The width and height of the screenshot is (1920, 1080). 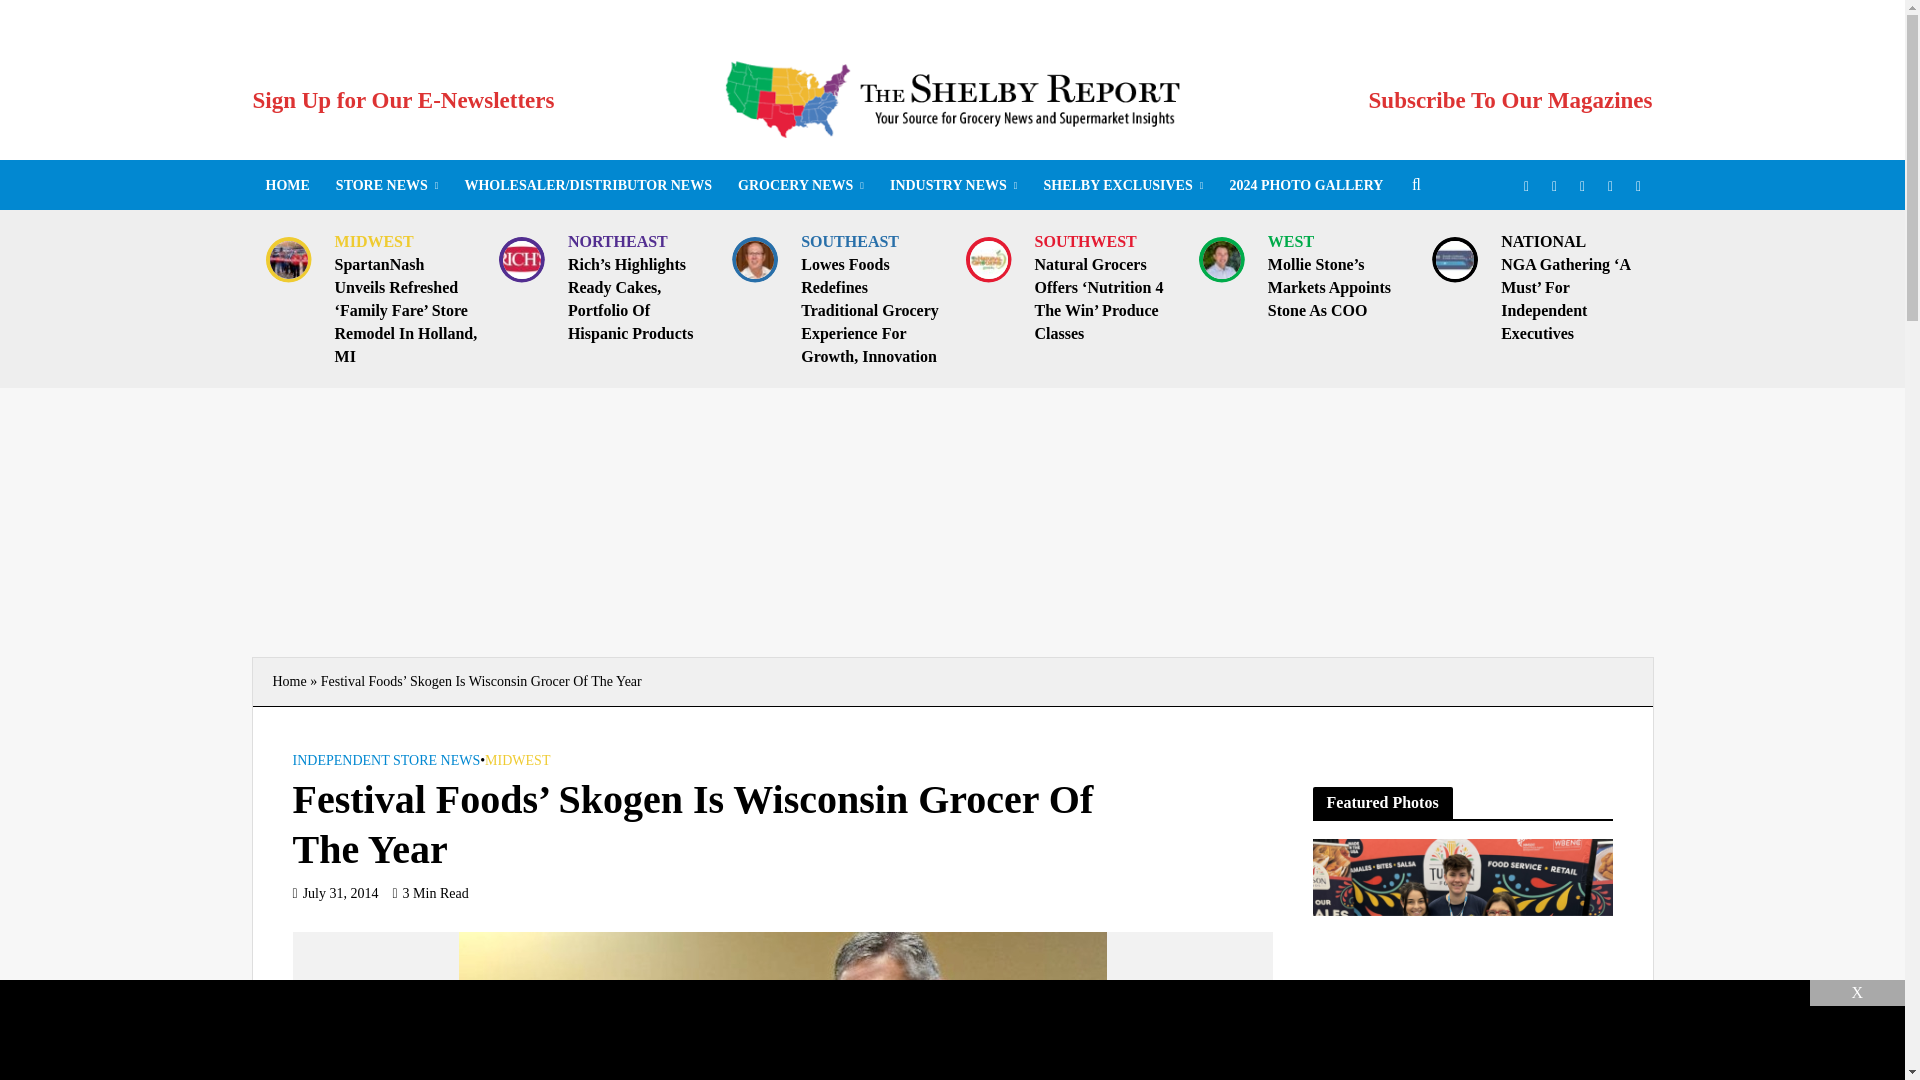 What do you see at coordinates (1122, 185) in the screenshot?
I see `SHELBY EXCLUSIVES` at bounding box center [1122, 185].